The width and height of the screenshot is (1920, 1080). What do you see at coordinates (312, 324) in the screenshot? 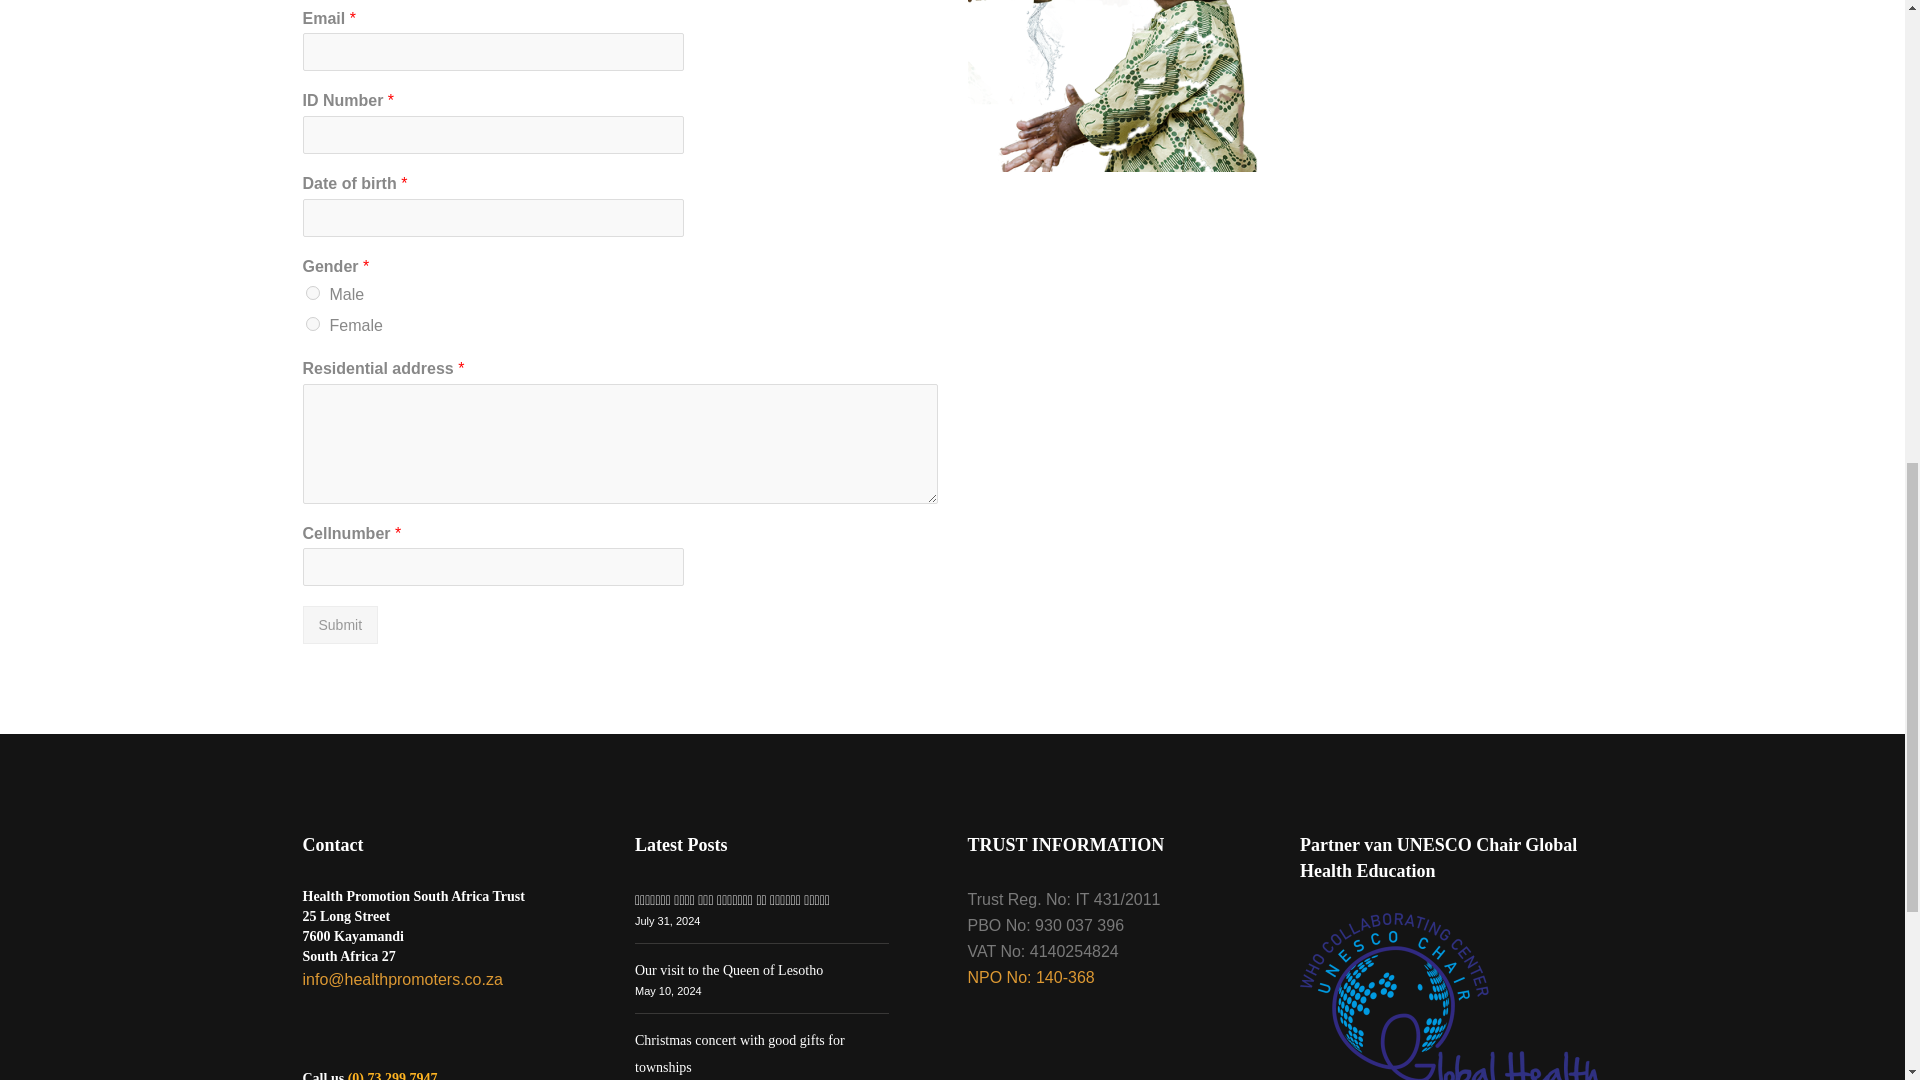
I see `Female` at bounding box center [312, 324].